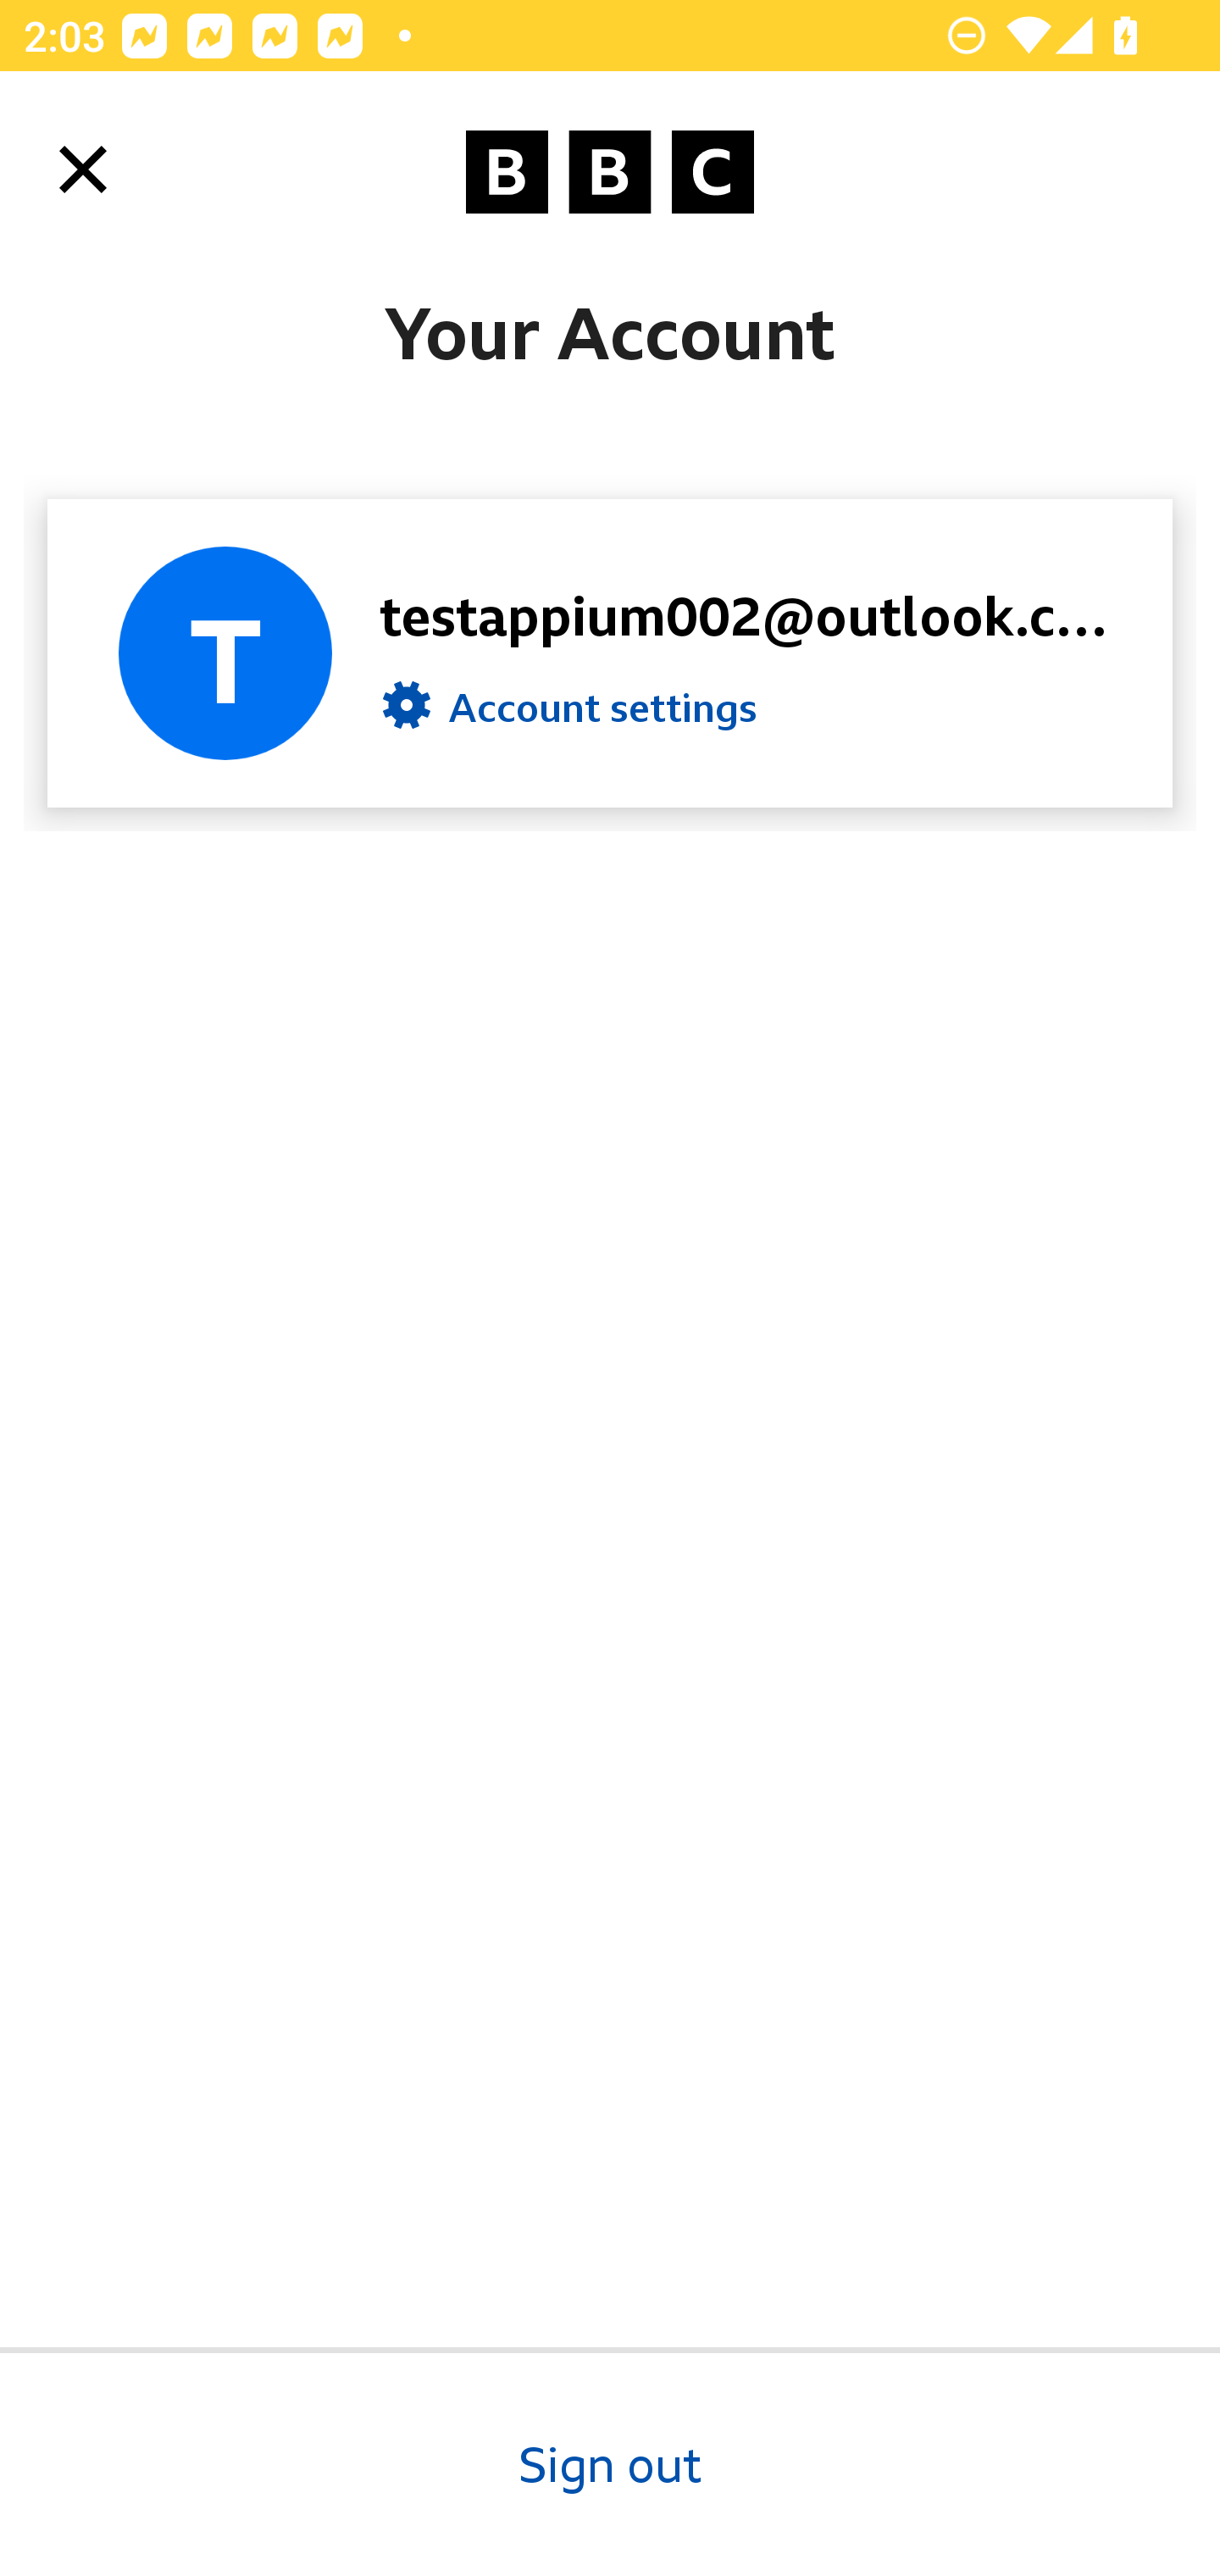 This screenshot has height=2576, width=1220. Describe the element at coordinates (610, 2461) in the screenshot. I see `Sign out` at that location.